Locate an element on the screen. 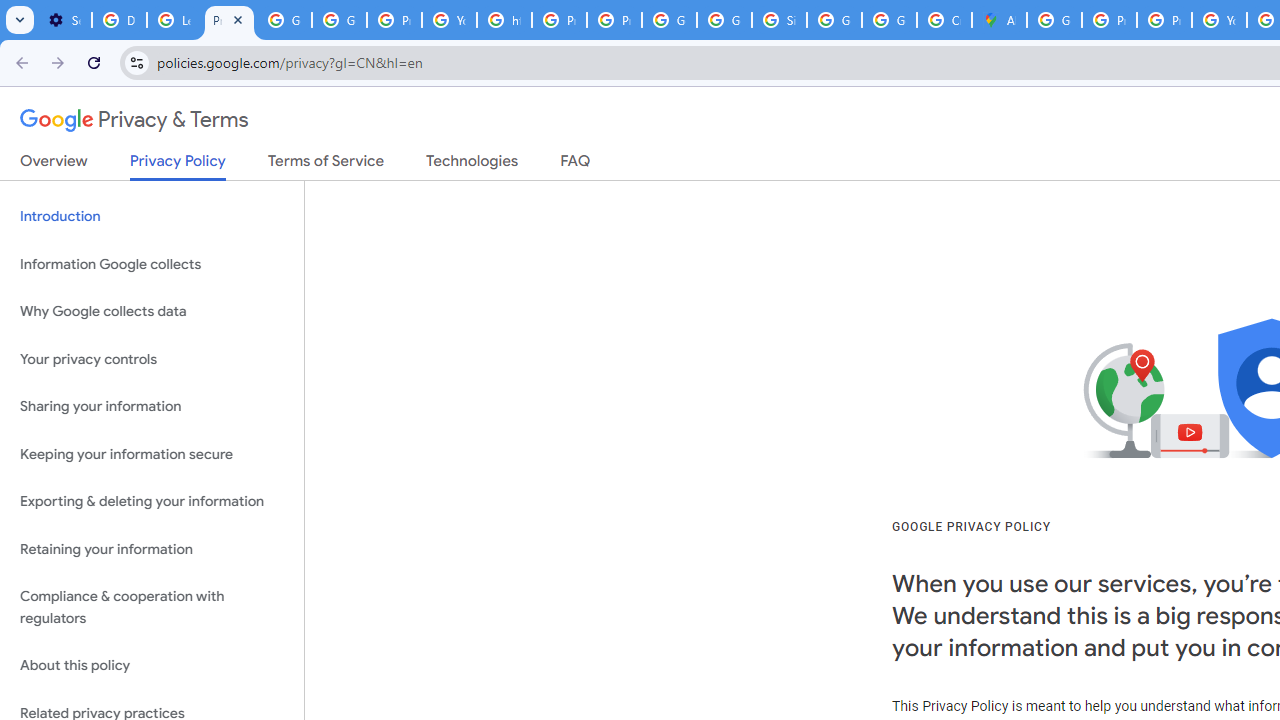  Information Google collects is located at coordinates (152, 264).